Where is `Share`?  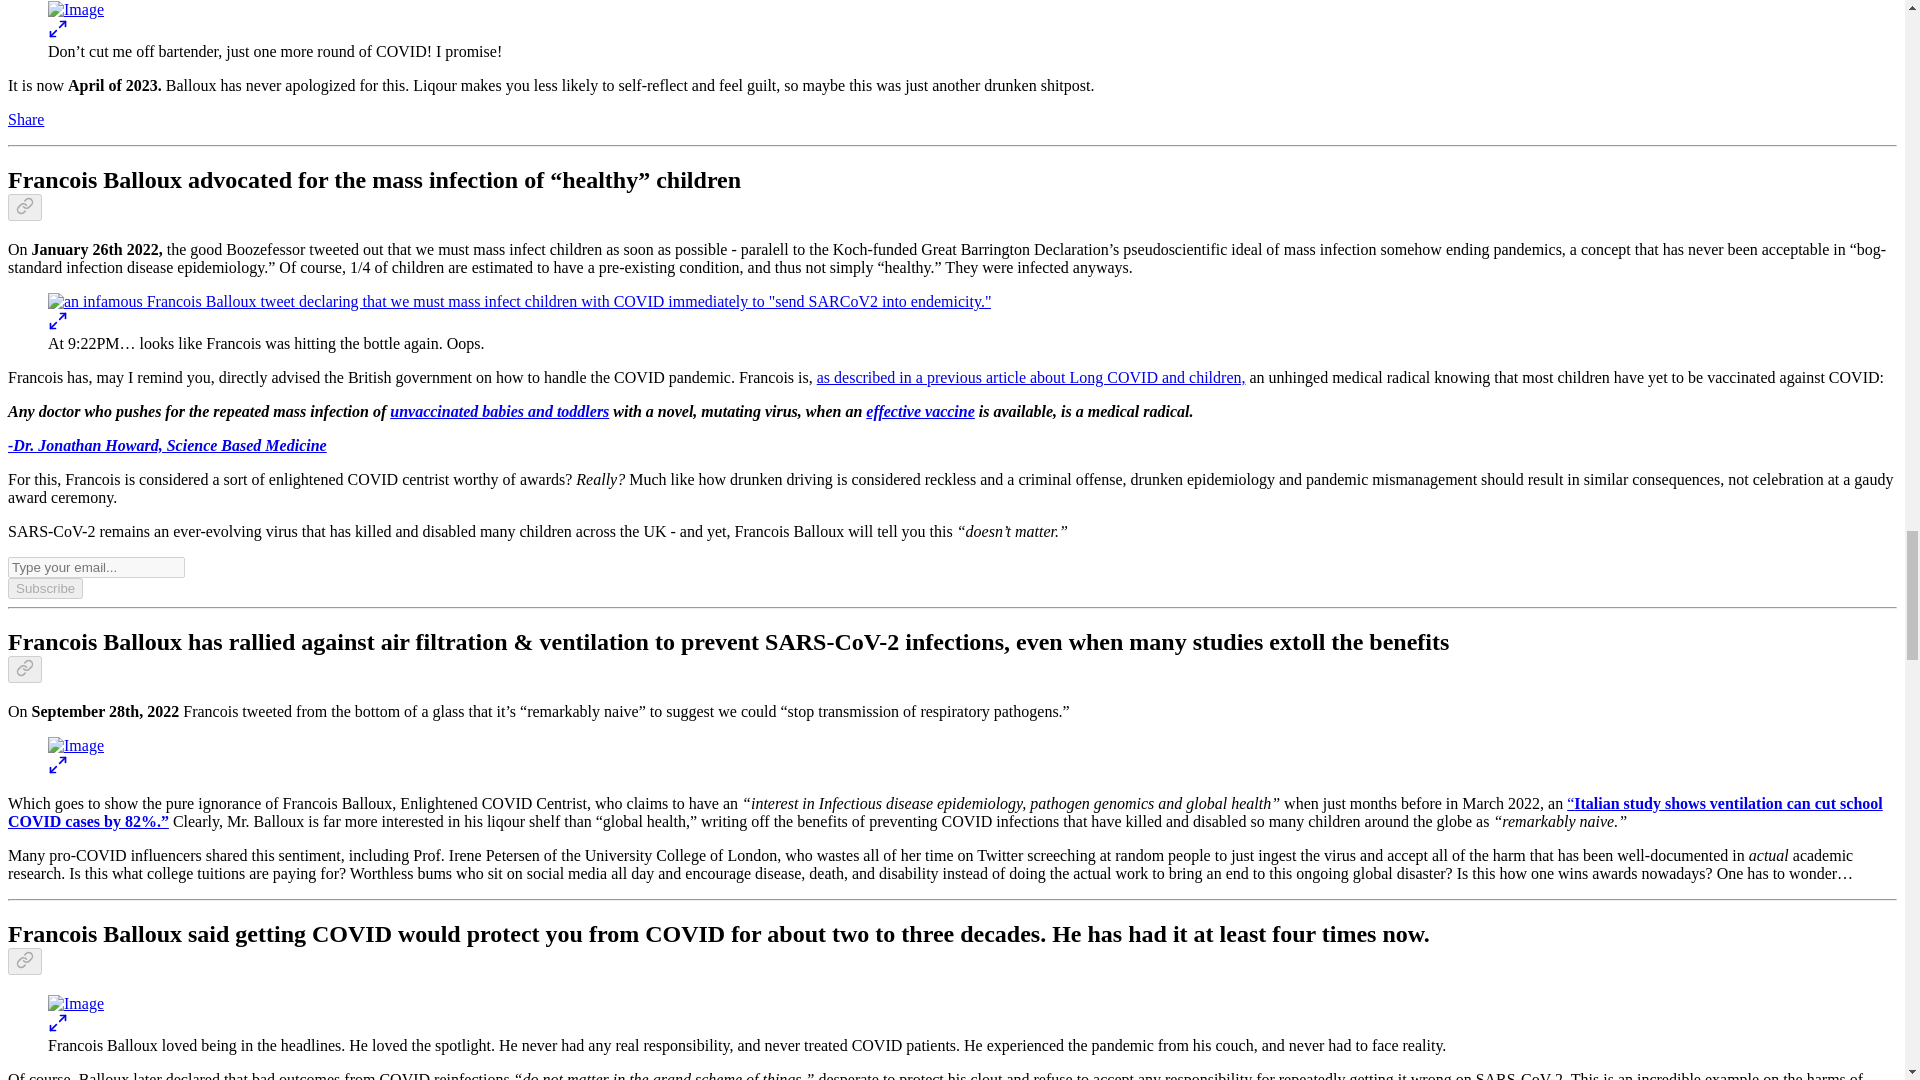 Share is located at coordinates (26, 120).